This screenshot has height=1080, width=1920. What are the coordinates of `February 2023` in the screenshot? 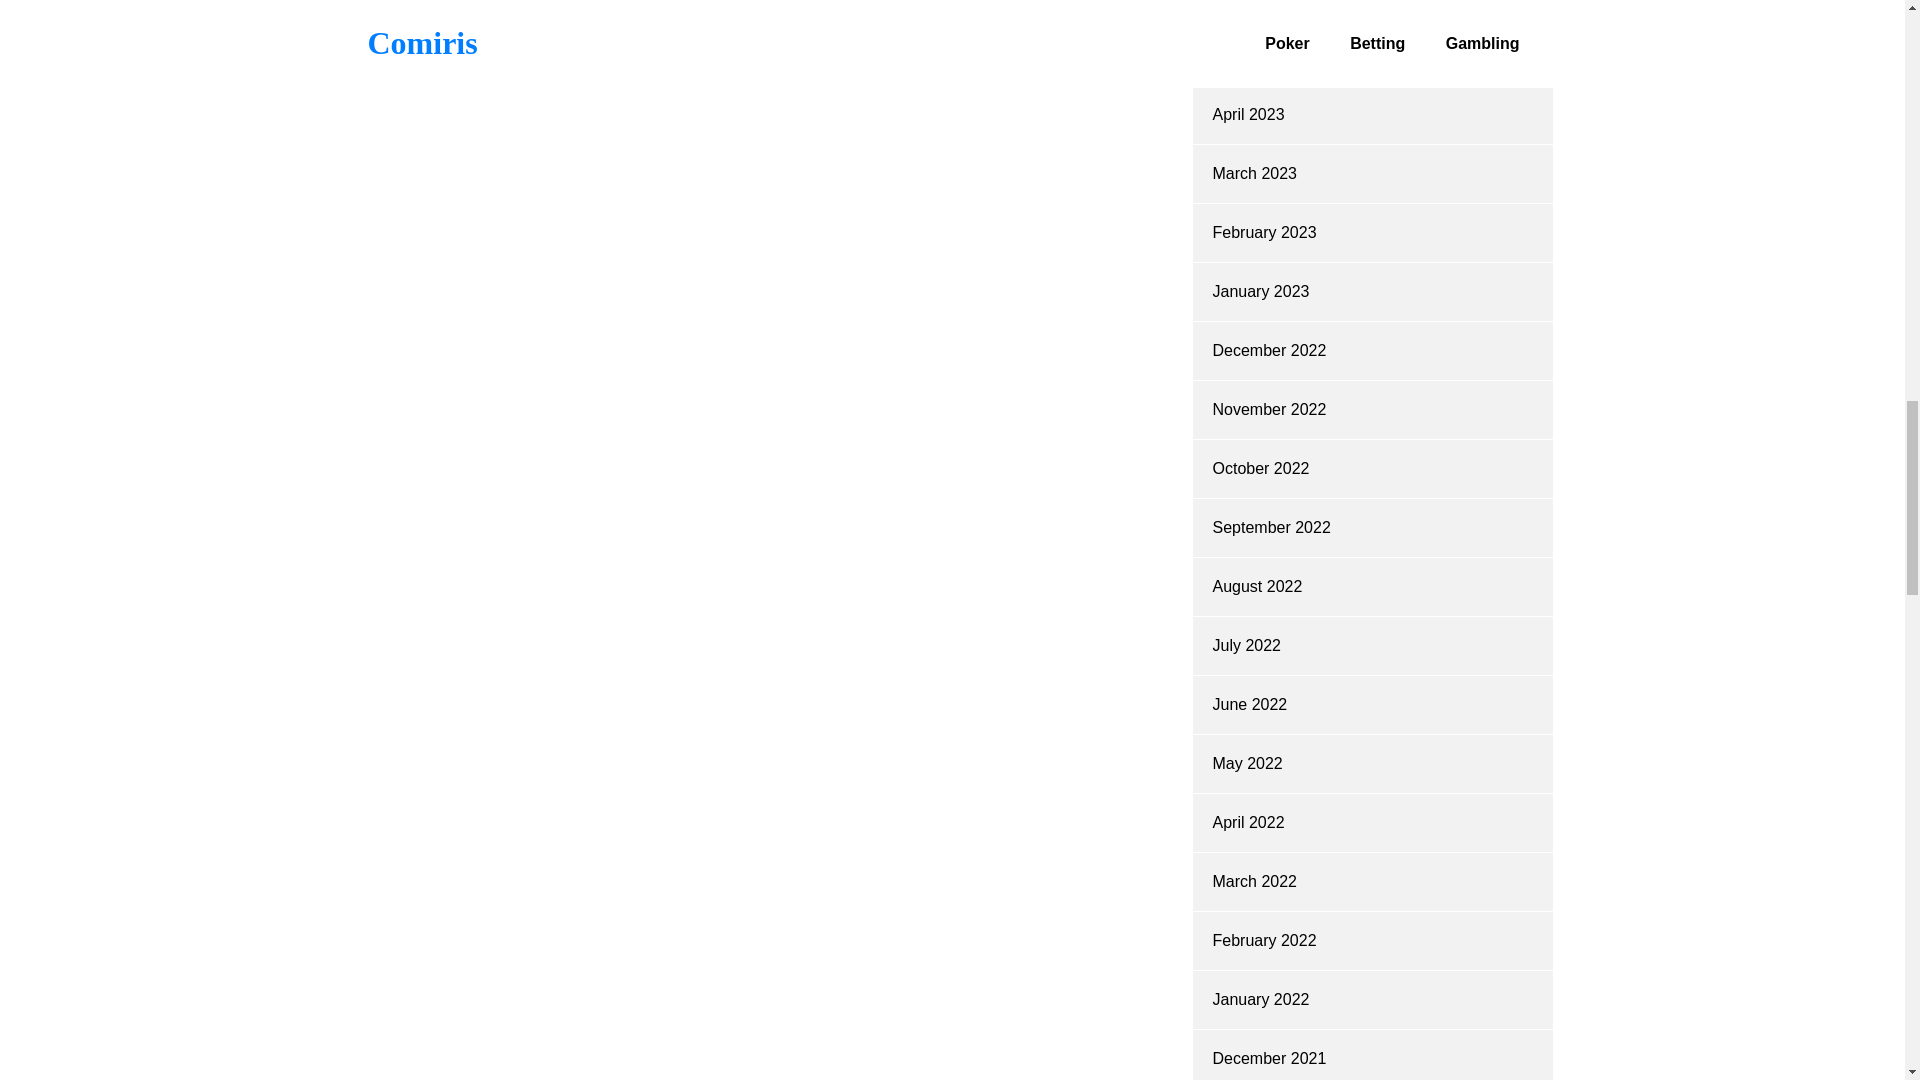 It's located at (1263, 232).